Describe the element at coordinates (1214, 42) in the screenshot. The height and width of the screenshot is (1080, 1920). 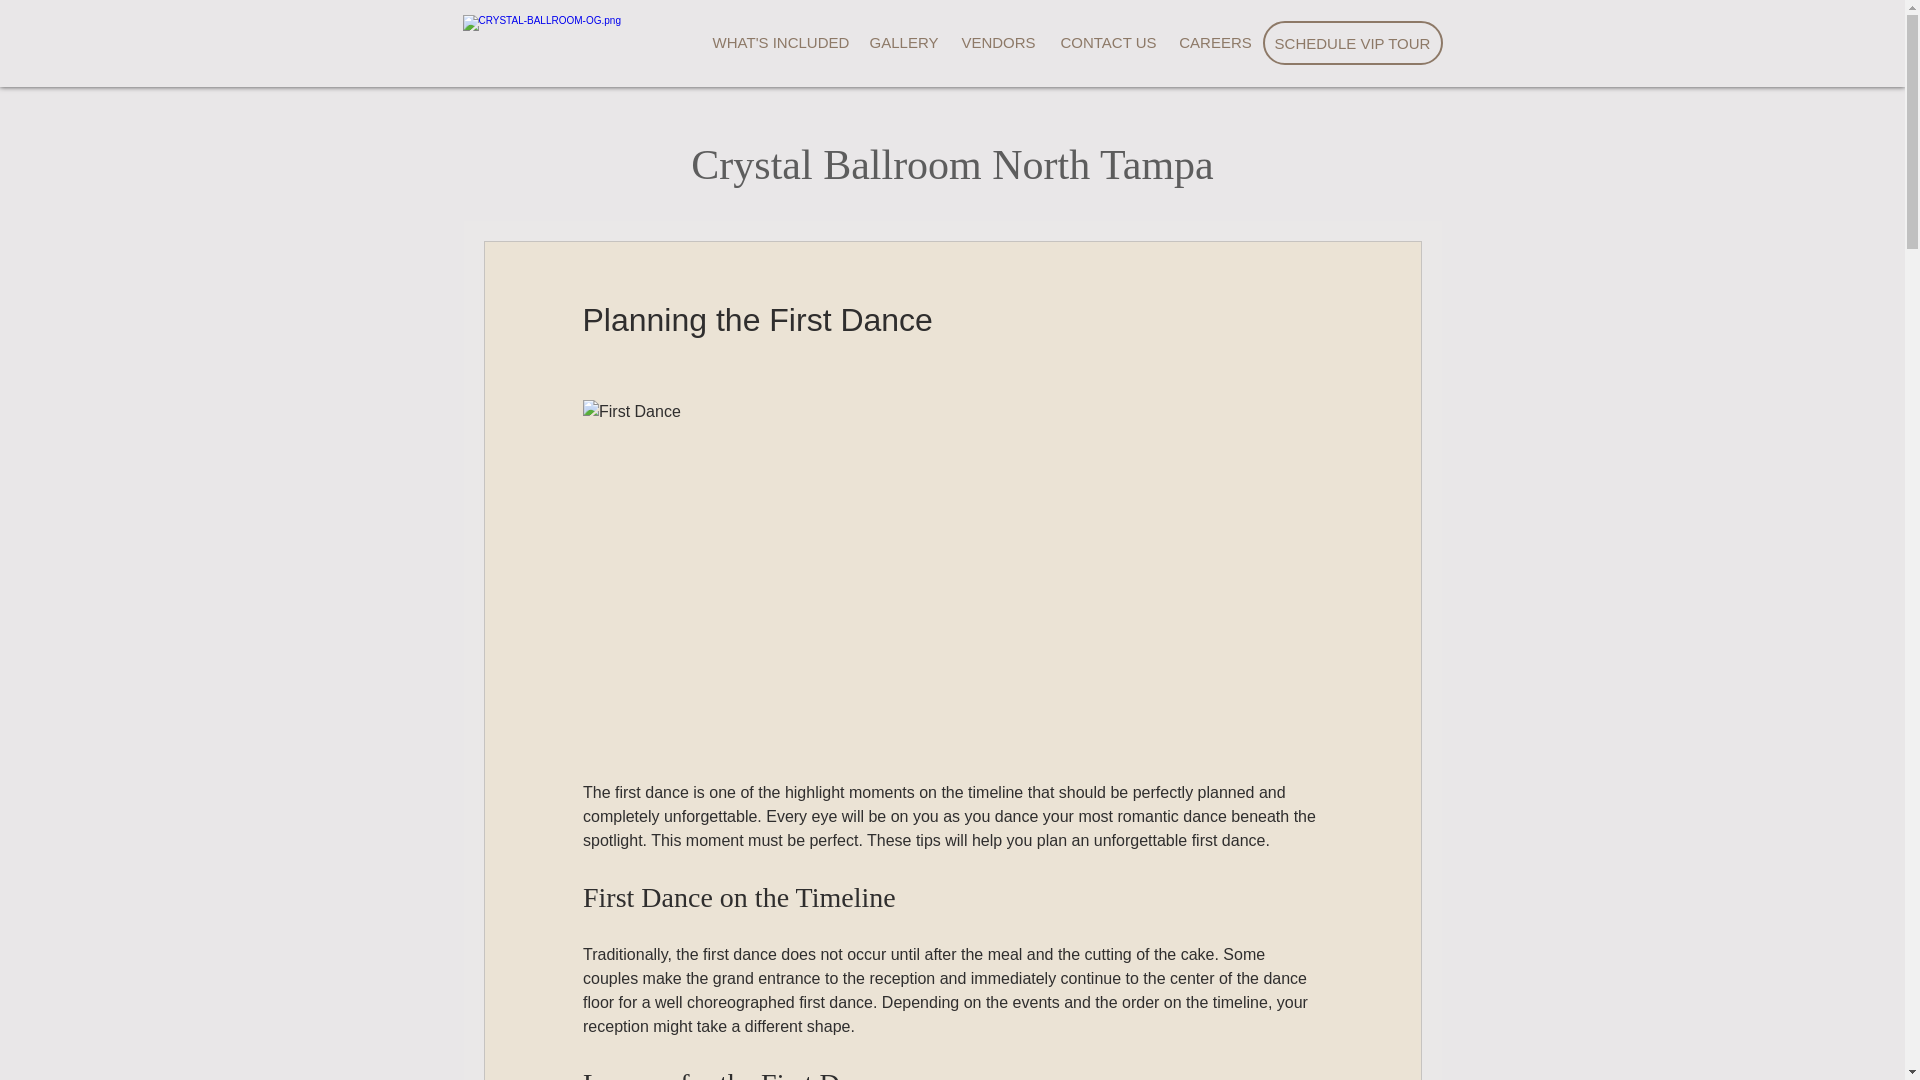
I see `CAREERS` at that location.